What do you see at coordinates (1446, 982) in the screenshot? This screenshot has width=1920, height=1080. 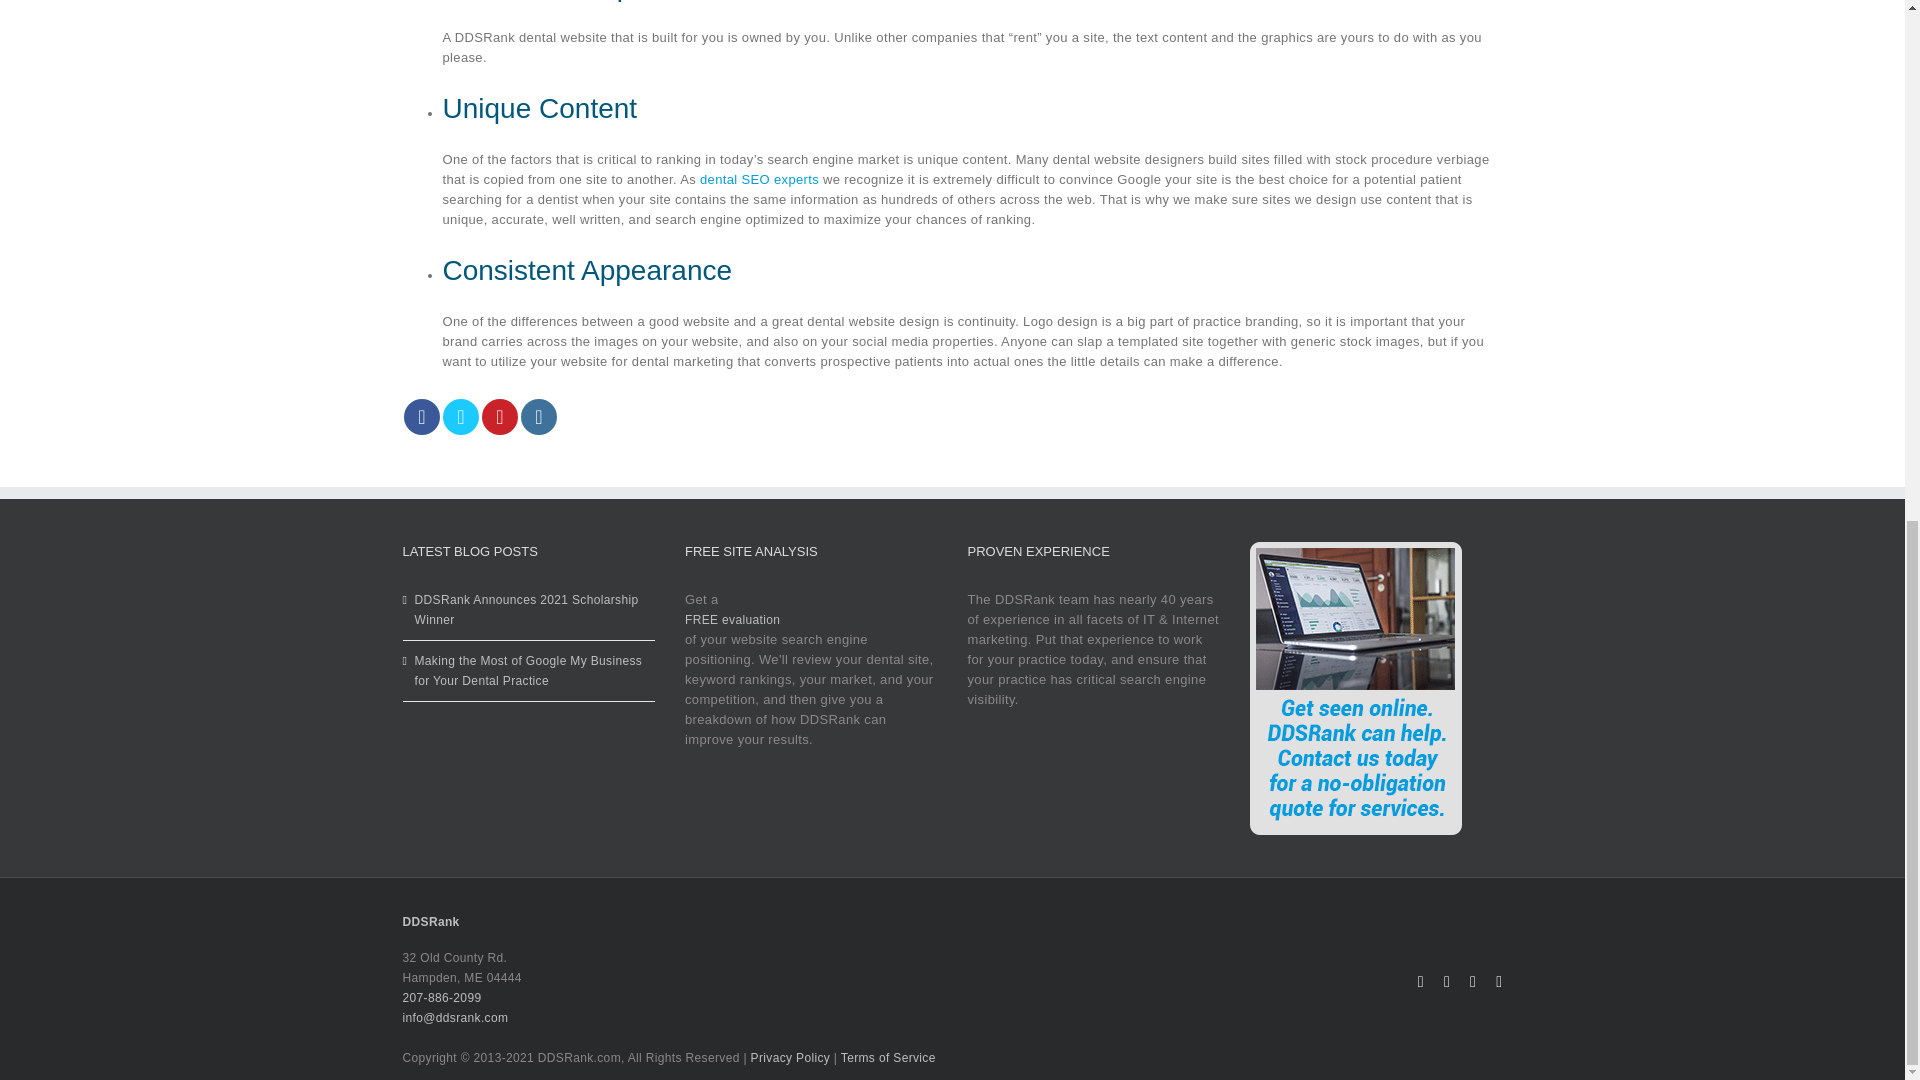 I see `Twitter` at bounding box center [1446, 982].